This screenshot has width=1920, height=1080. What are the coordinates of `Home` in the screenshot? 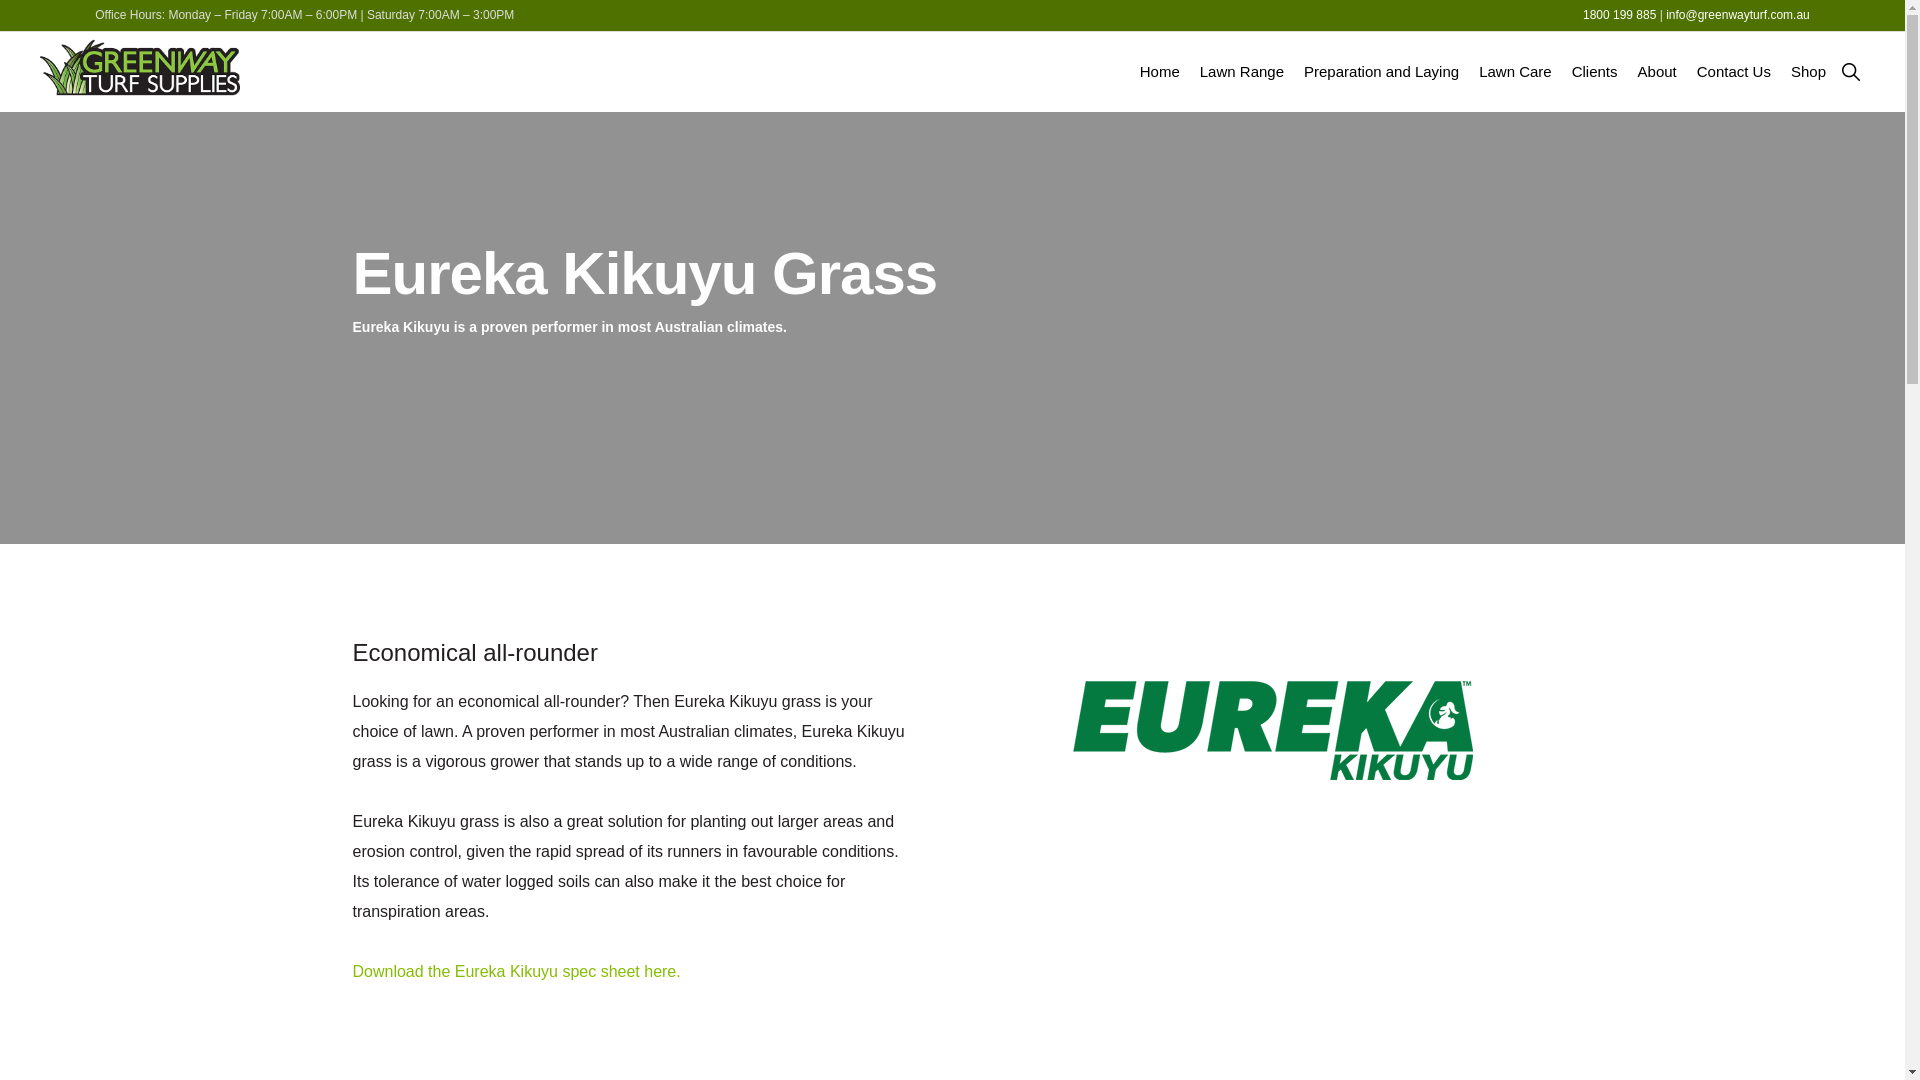 It's located at (1160, 72).